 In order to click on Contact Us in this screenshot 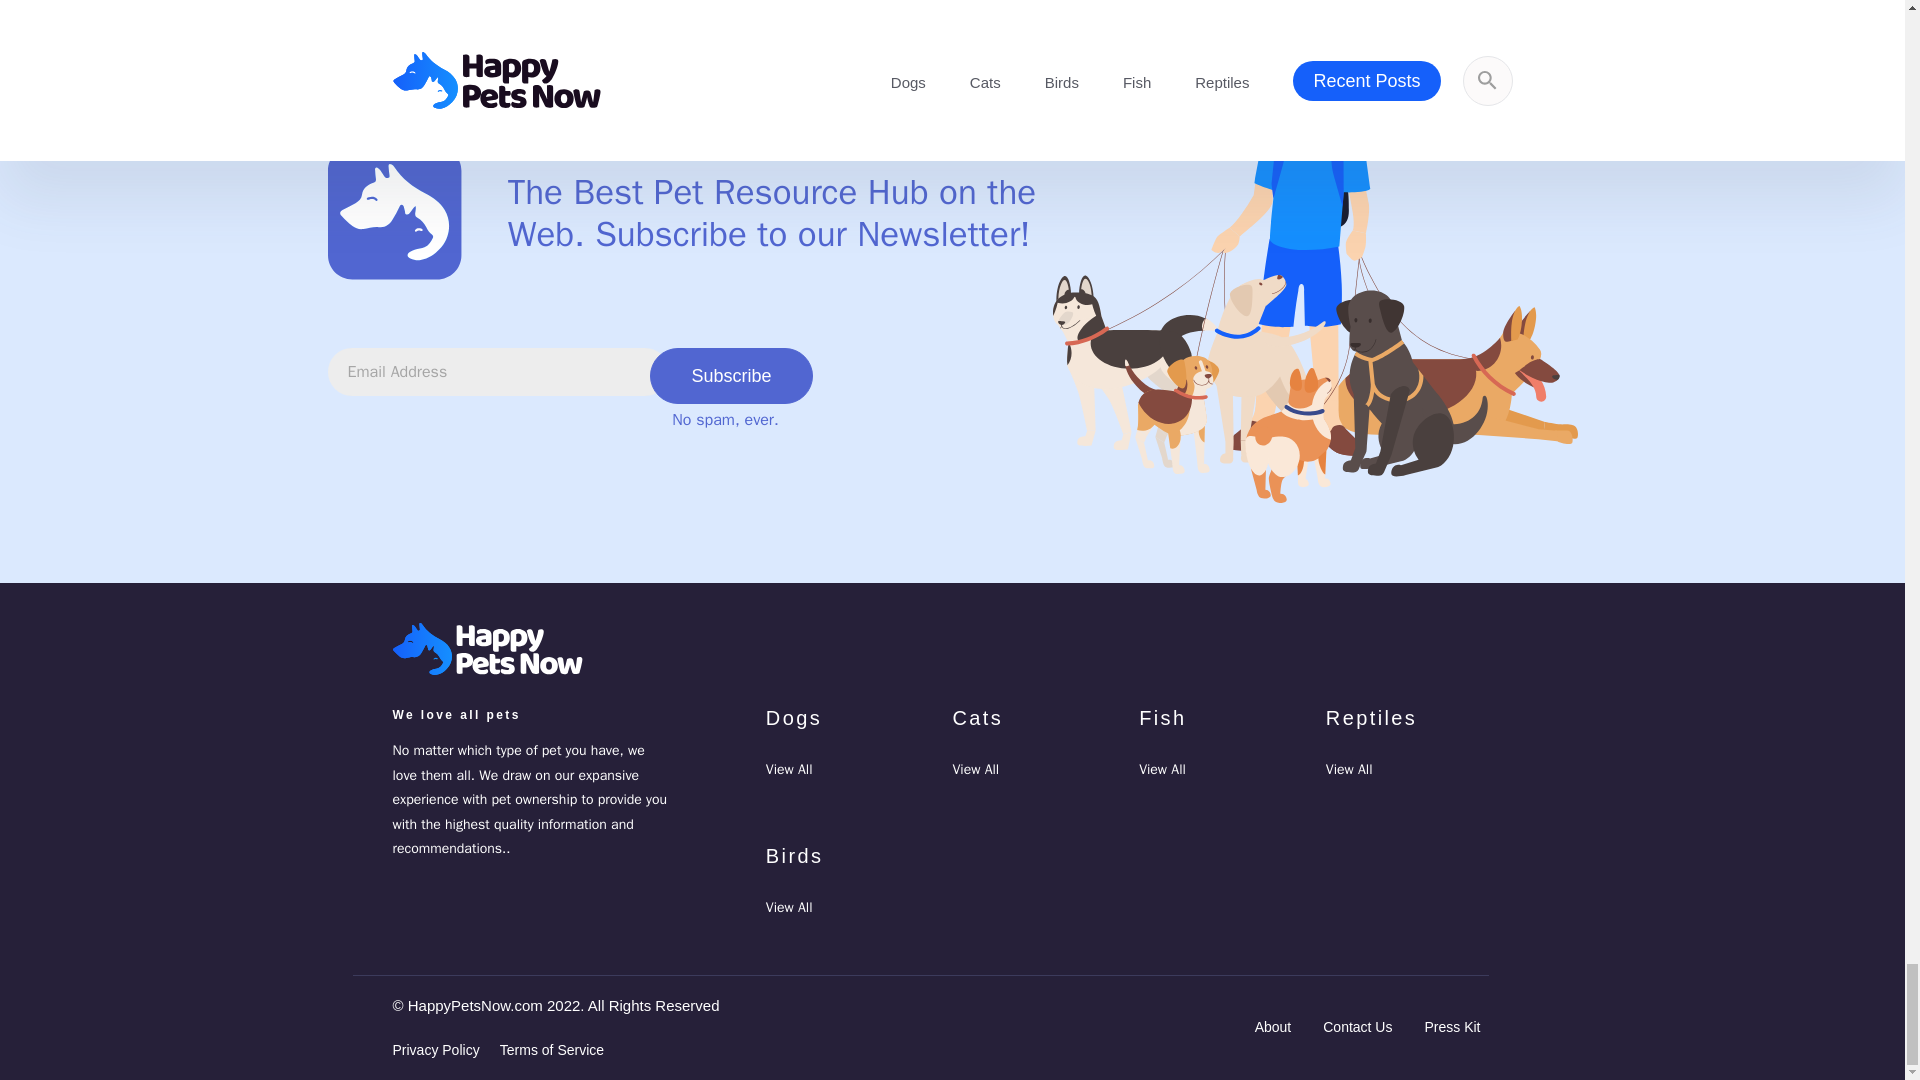, I will do `click(1357, 1026)`.